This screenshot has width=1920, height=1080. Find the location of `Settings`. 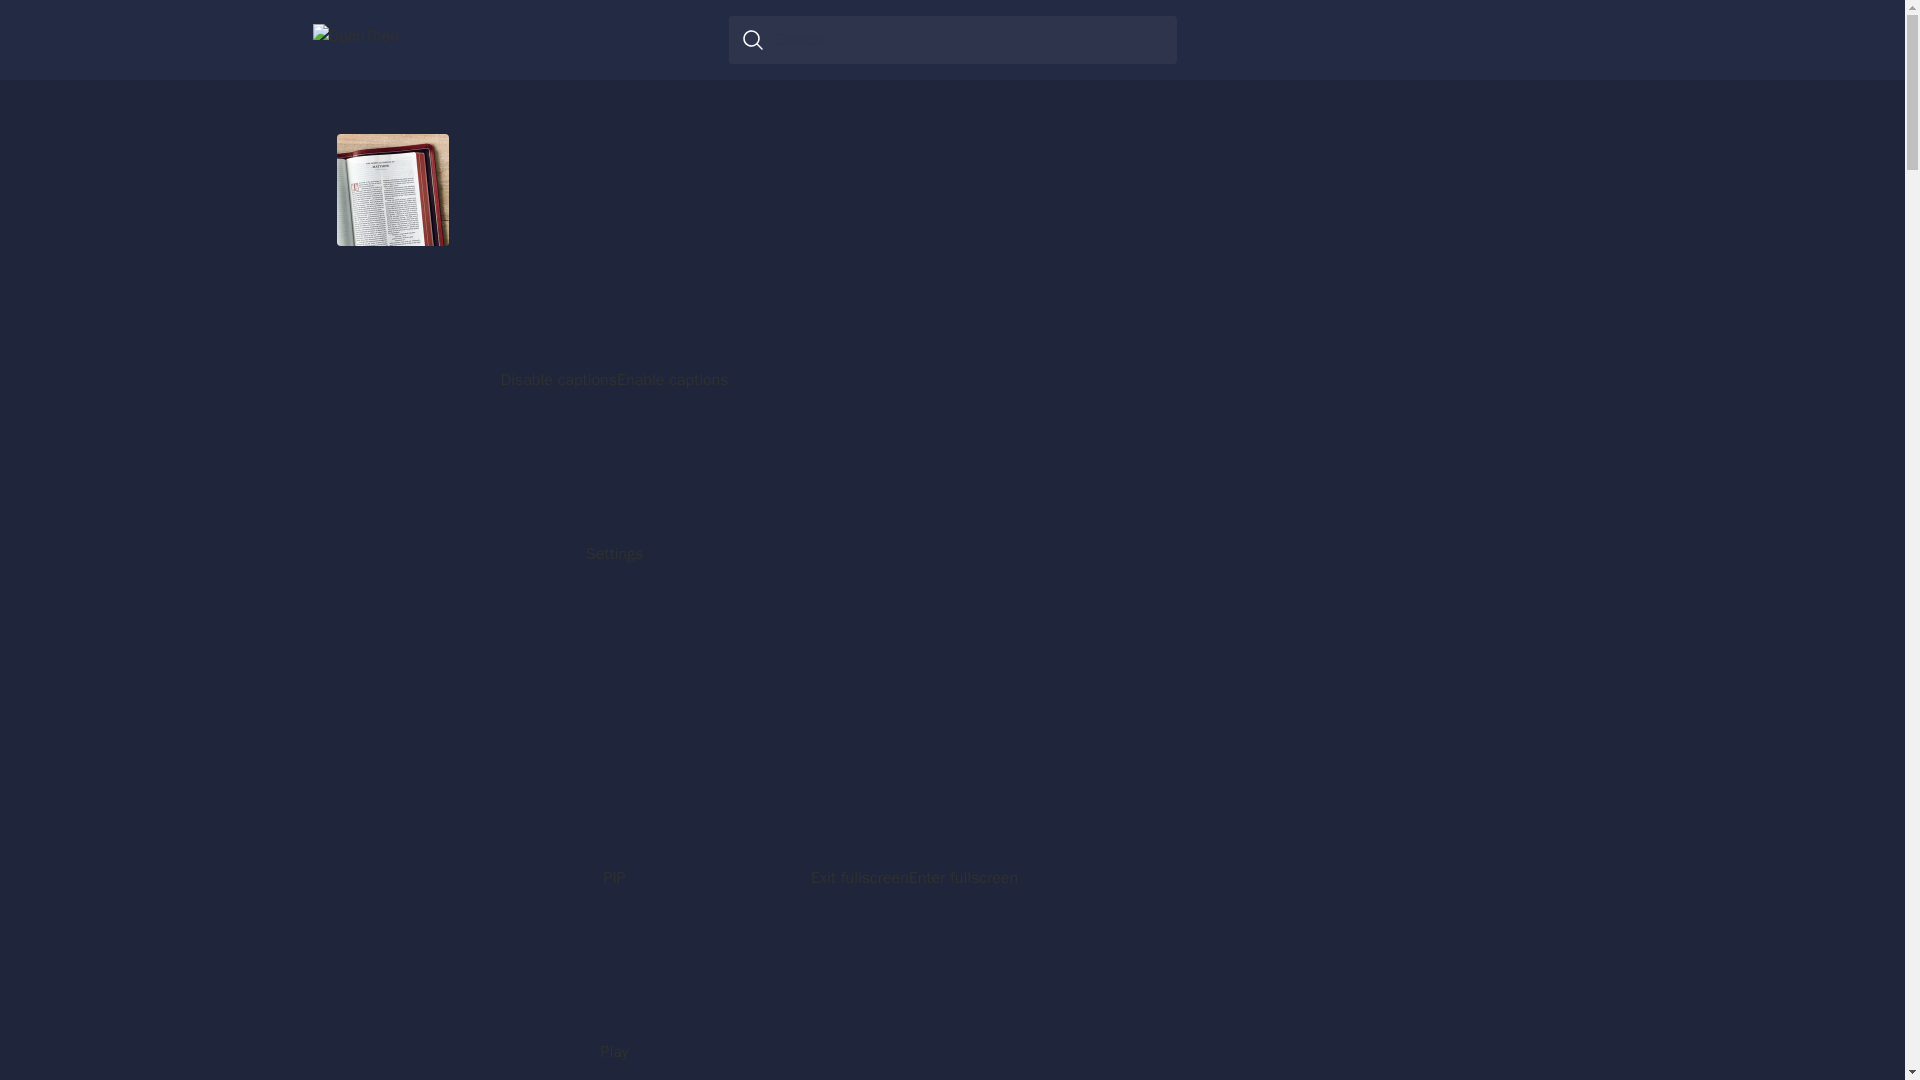

Settings is located at coordinates (1120, 984).